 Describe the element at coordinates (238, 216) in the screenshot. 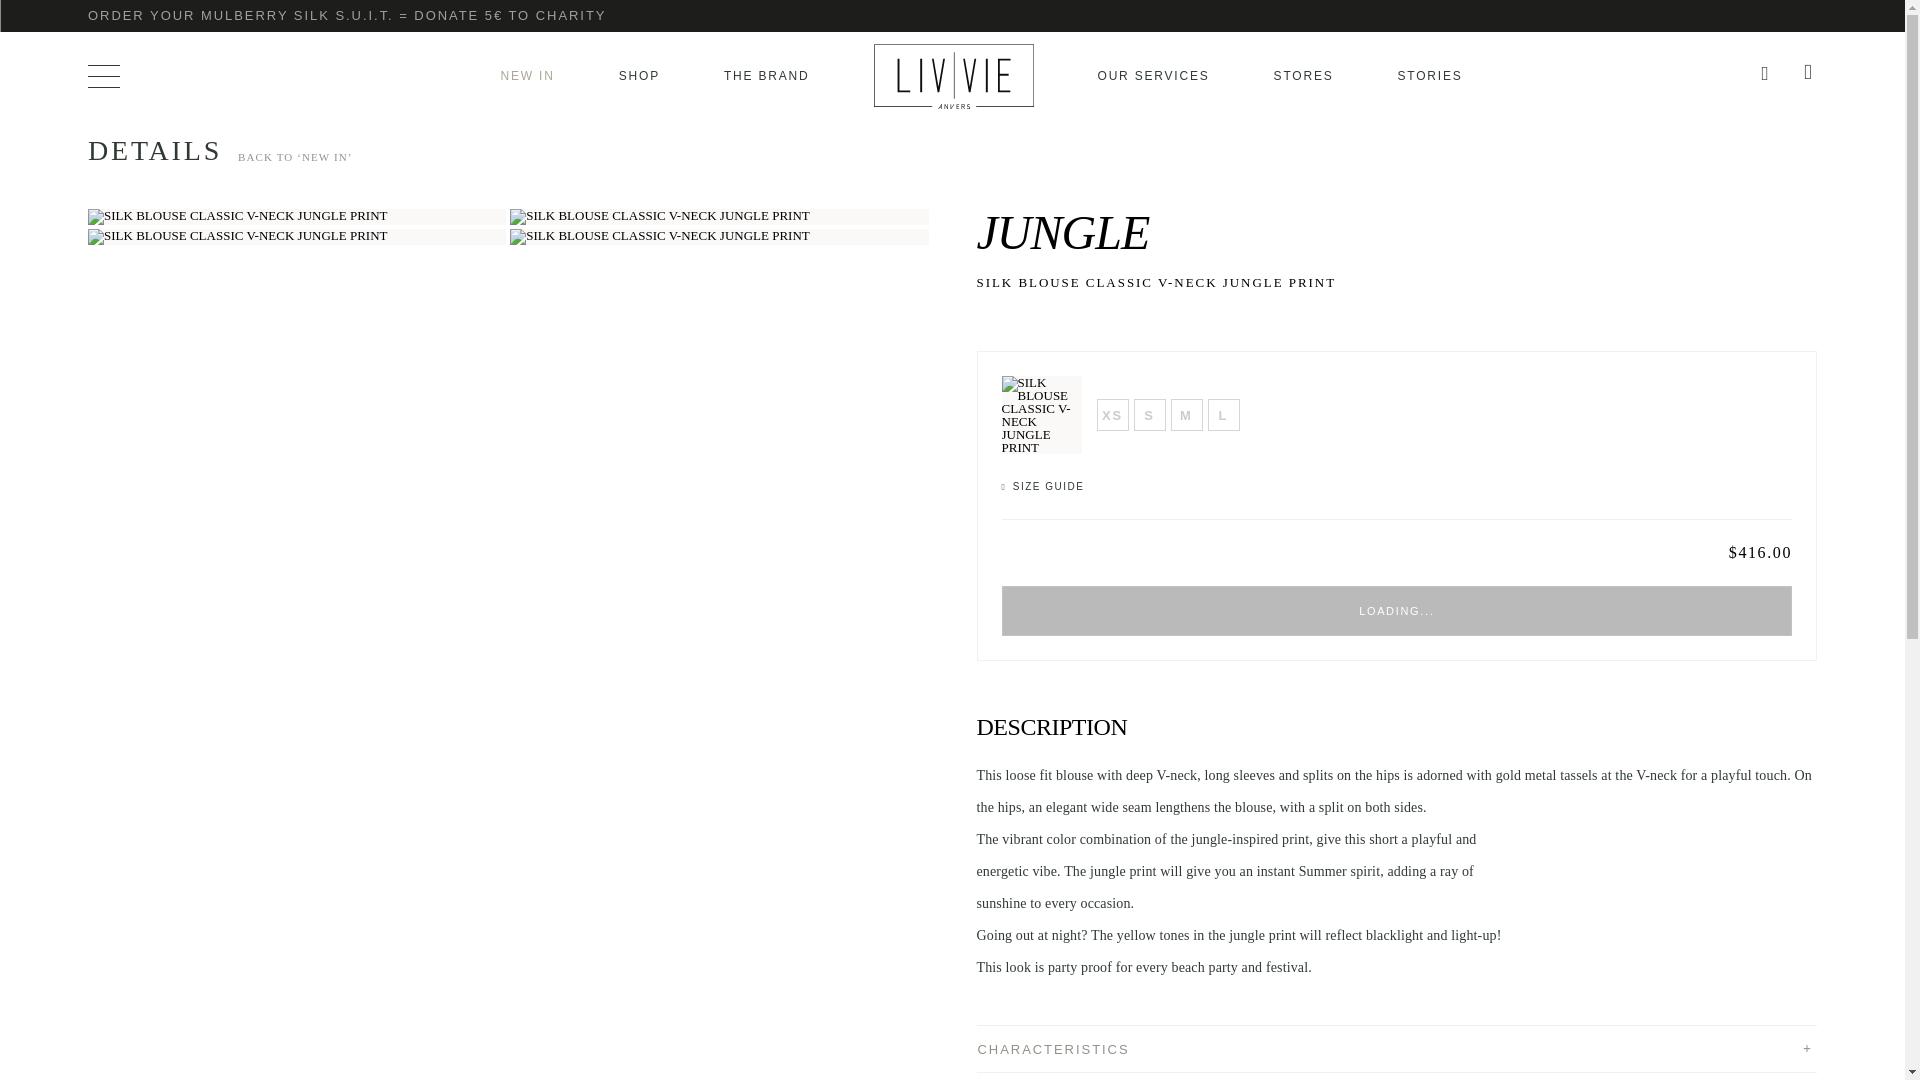

I see `SILK BLOUSE CLASSIC V-NECK JUNGLE PRINT` at that location.